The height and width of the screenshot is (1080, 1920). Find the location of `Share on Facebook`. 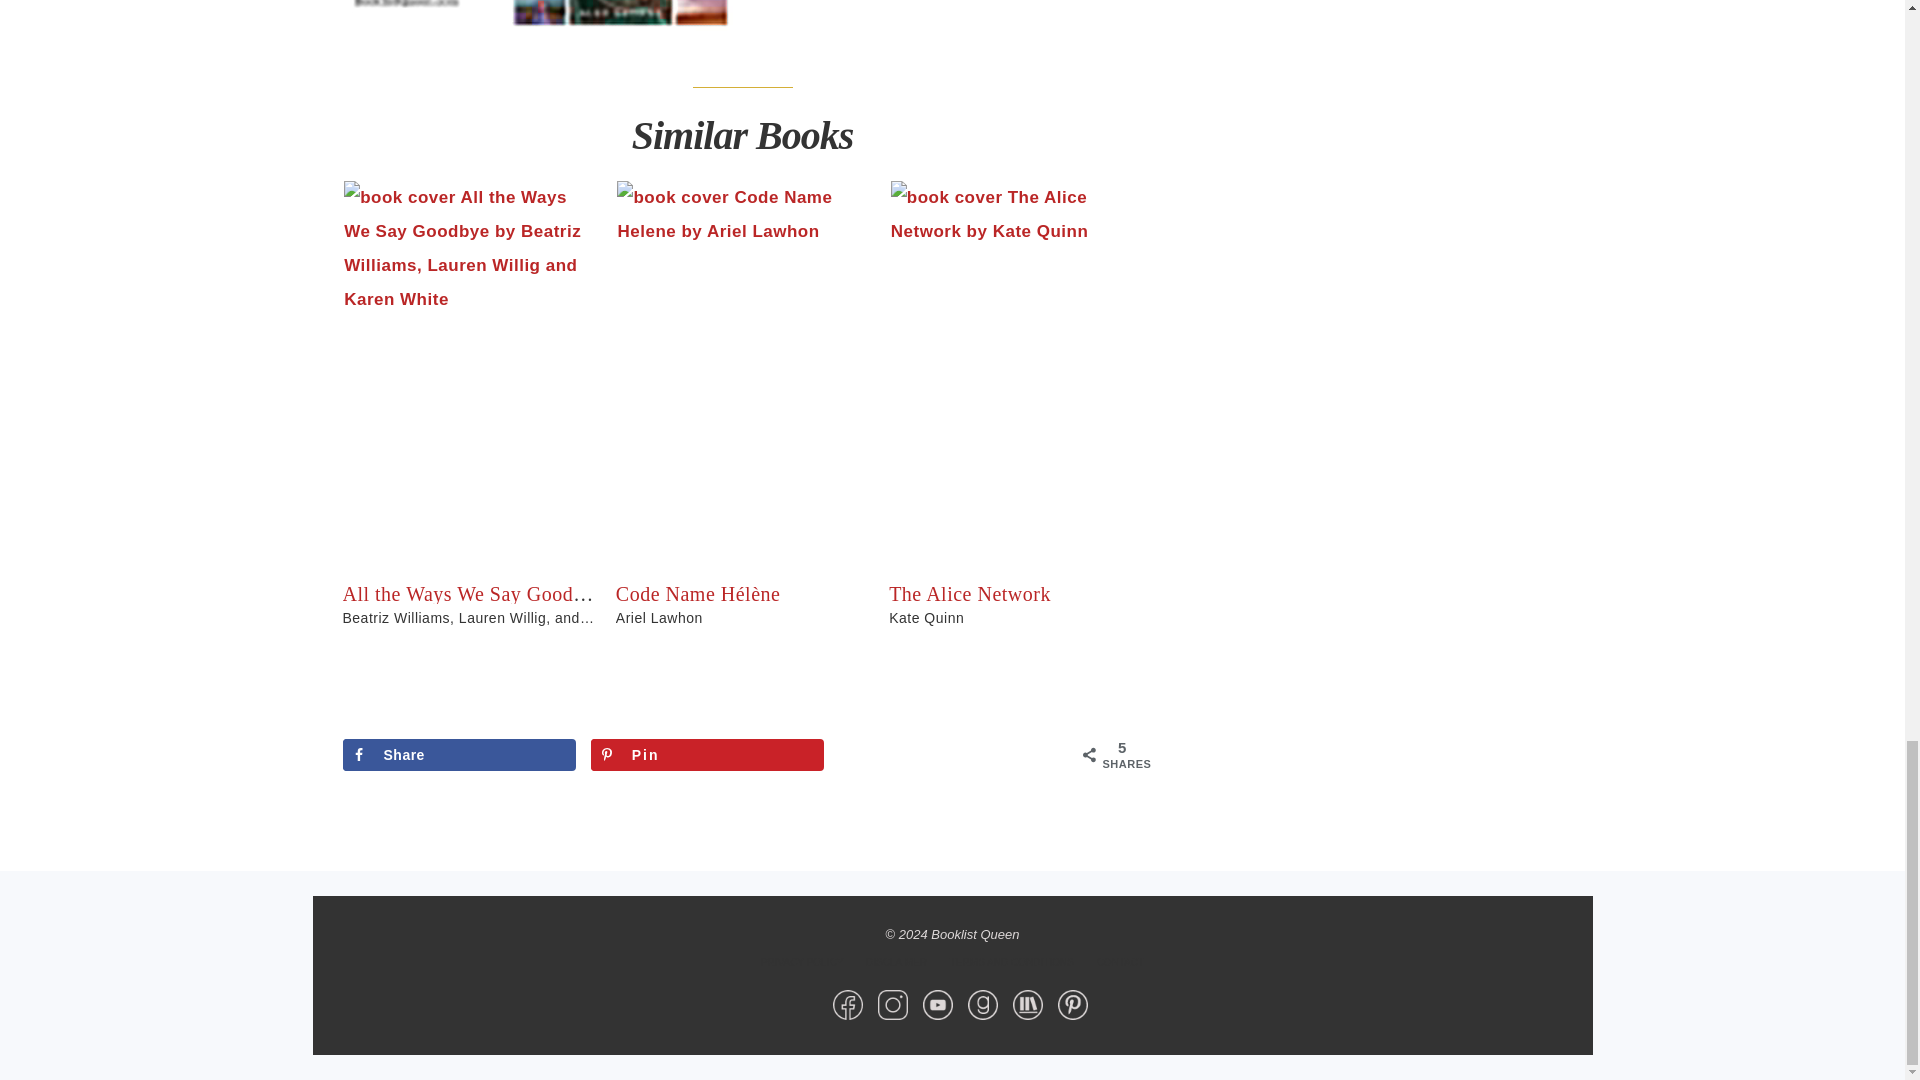

Share on Facebook is located at coordinates (458, 754).